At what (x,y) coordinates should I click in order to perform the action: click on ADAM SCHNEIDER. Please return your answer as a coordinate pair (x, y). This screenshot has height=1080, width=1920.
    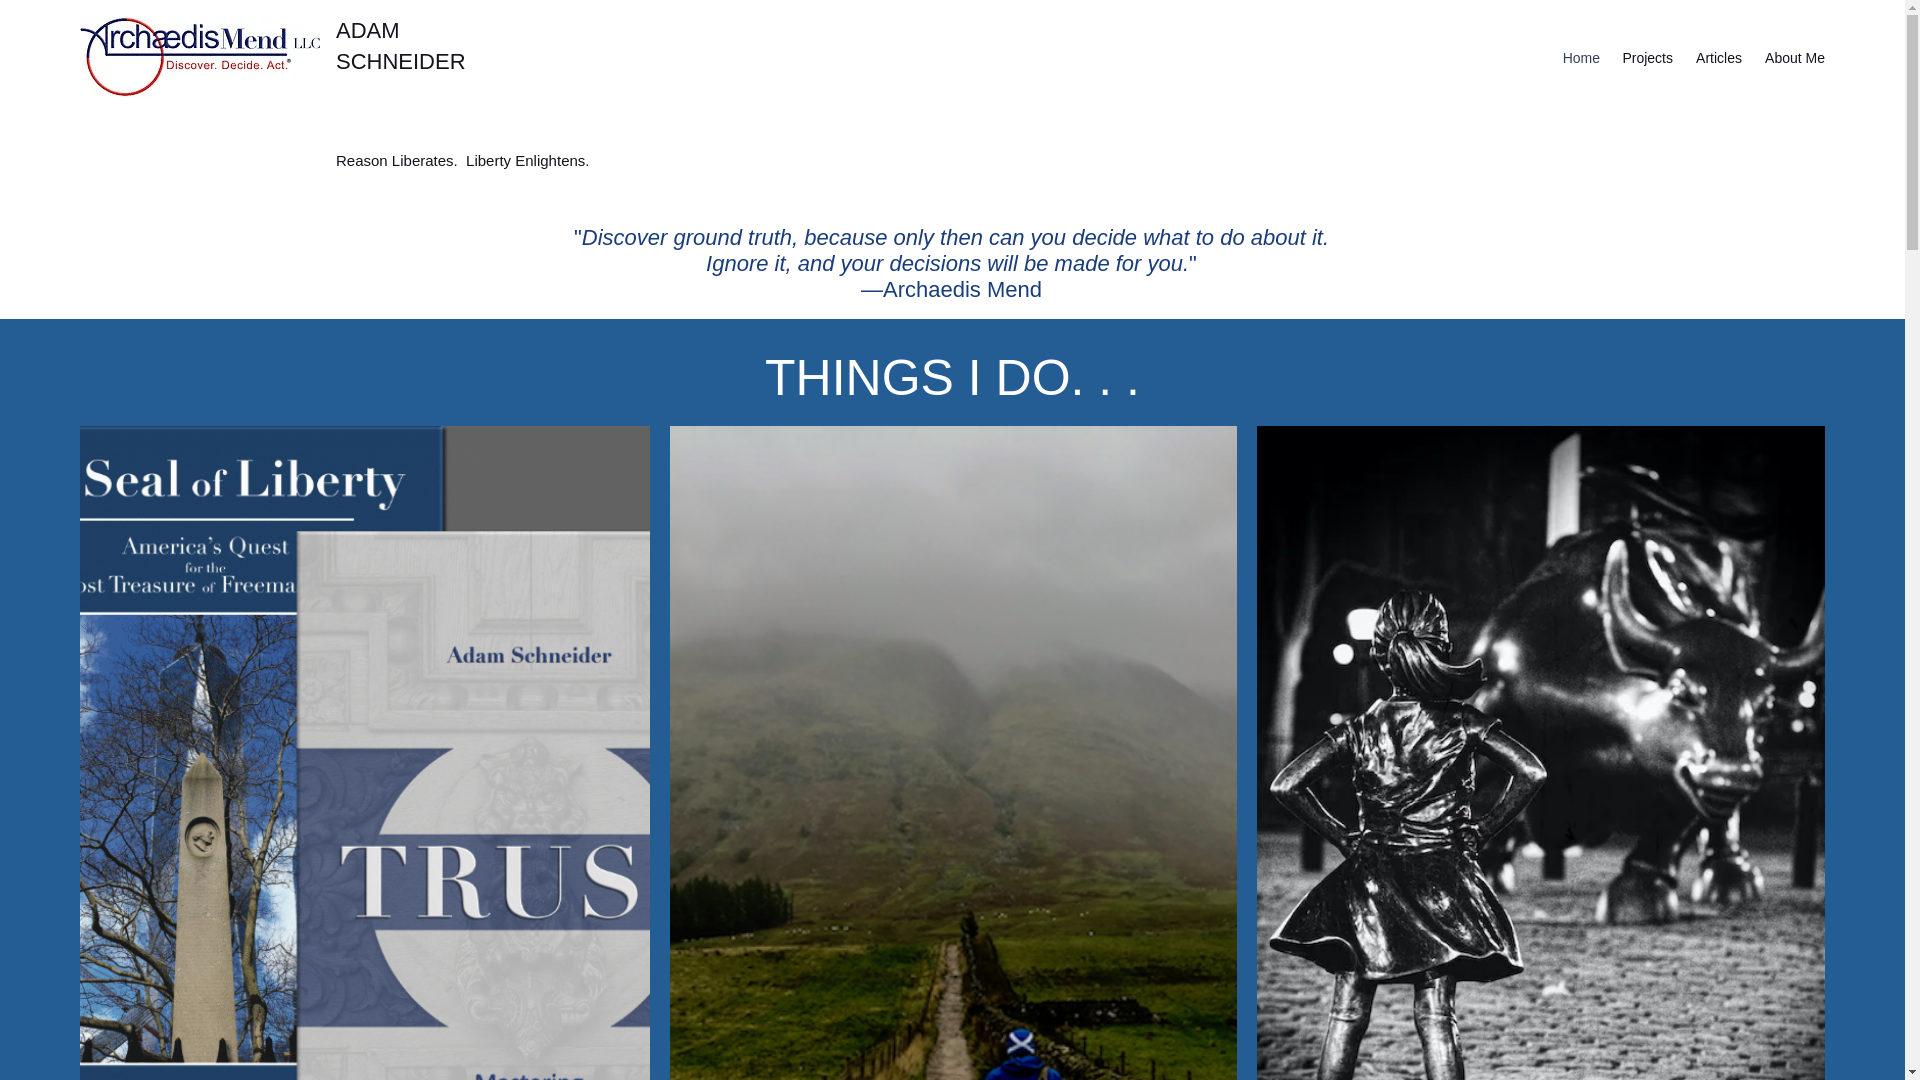
    Looking at the image, I should click on (401, 46).